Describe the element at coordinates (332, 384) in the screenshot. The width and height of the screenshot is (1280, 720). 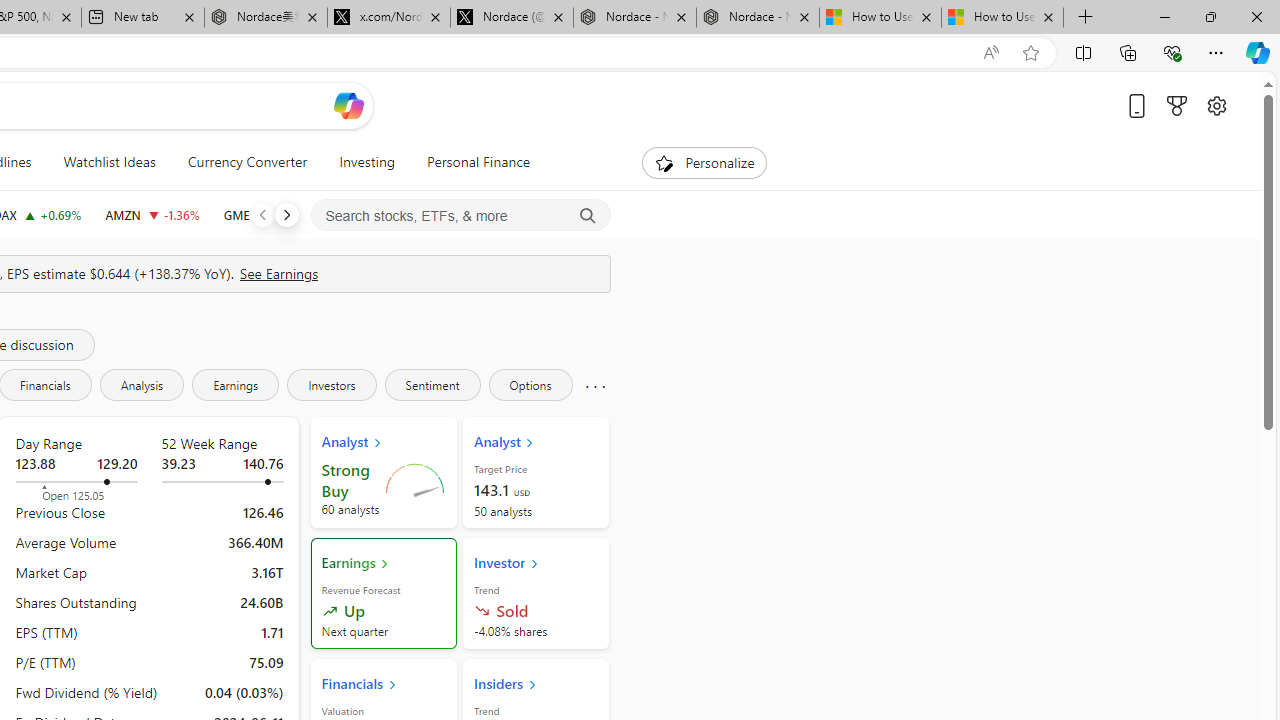
I see `Investors` at that location.